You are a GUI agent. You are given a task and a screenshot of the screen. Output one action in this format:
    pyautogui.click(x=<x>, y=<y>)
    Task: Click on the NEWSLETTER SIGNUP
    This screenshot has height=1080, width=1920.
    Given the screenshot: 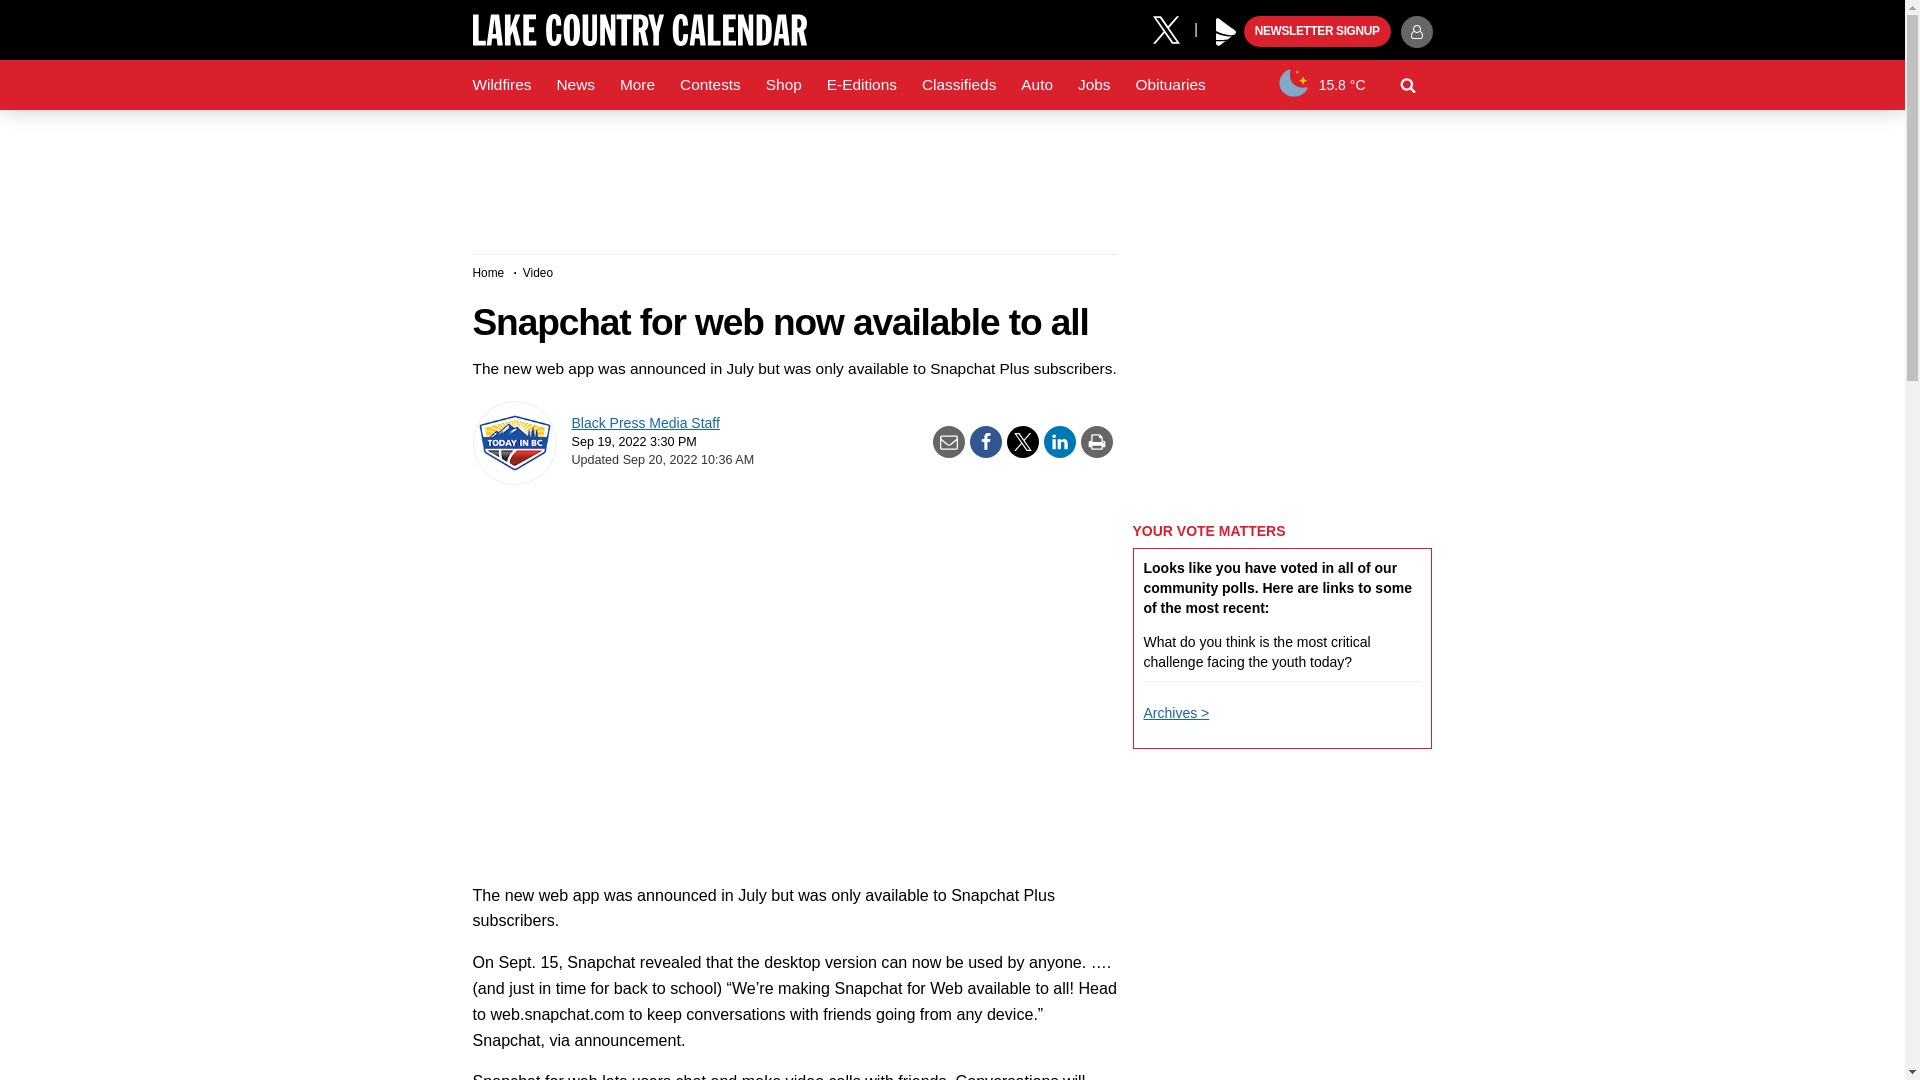 What is the action you would take?
    pyautogui.click(x=1317, y=32)
    